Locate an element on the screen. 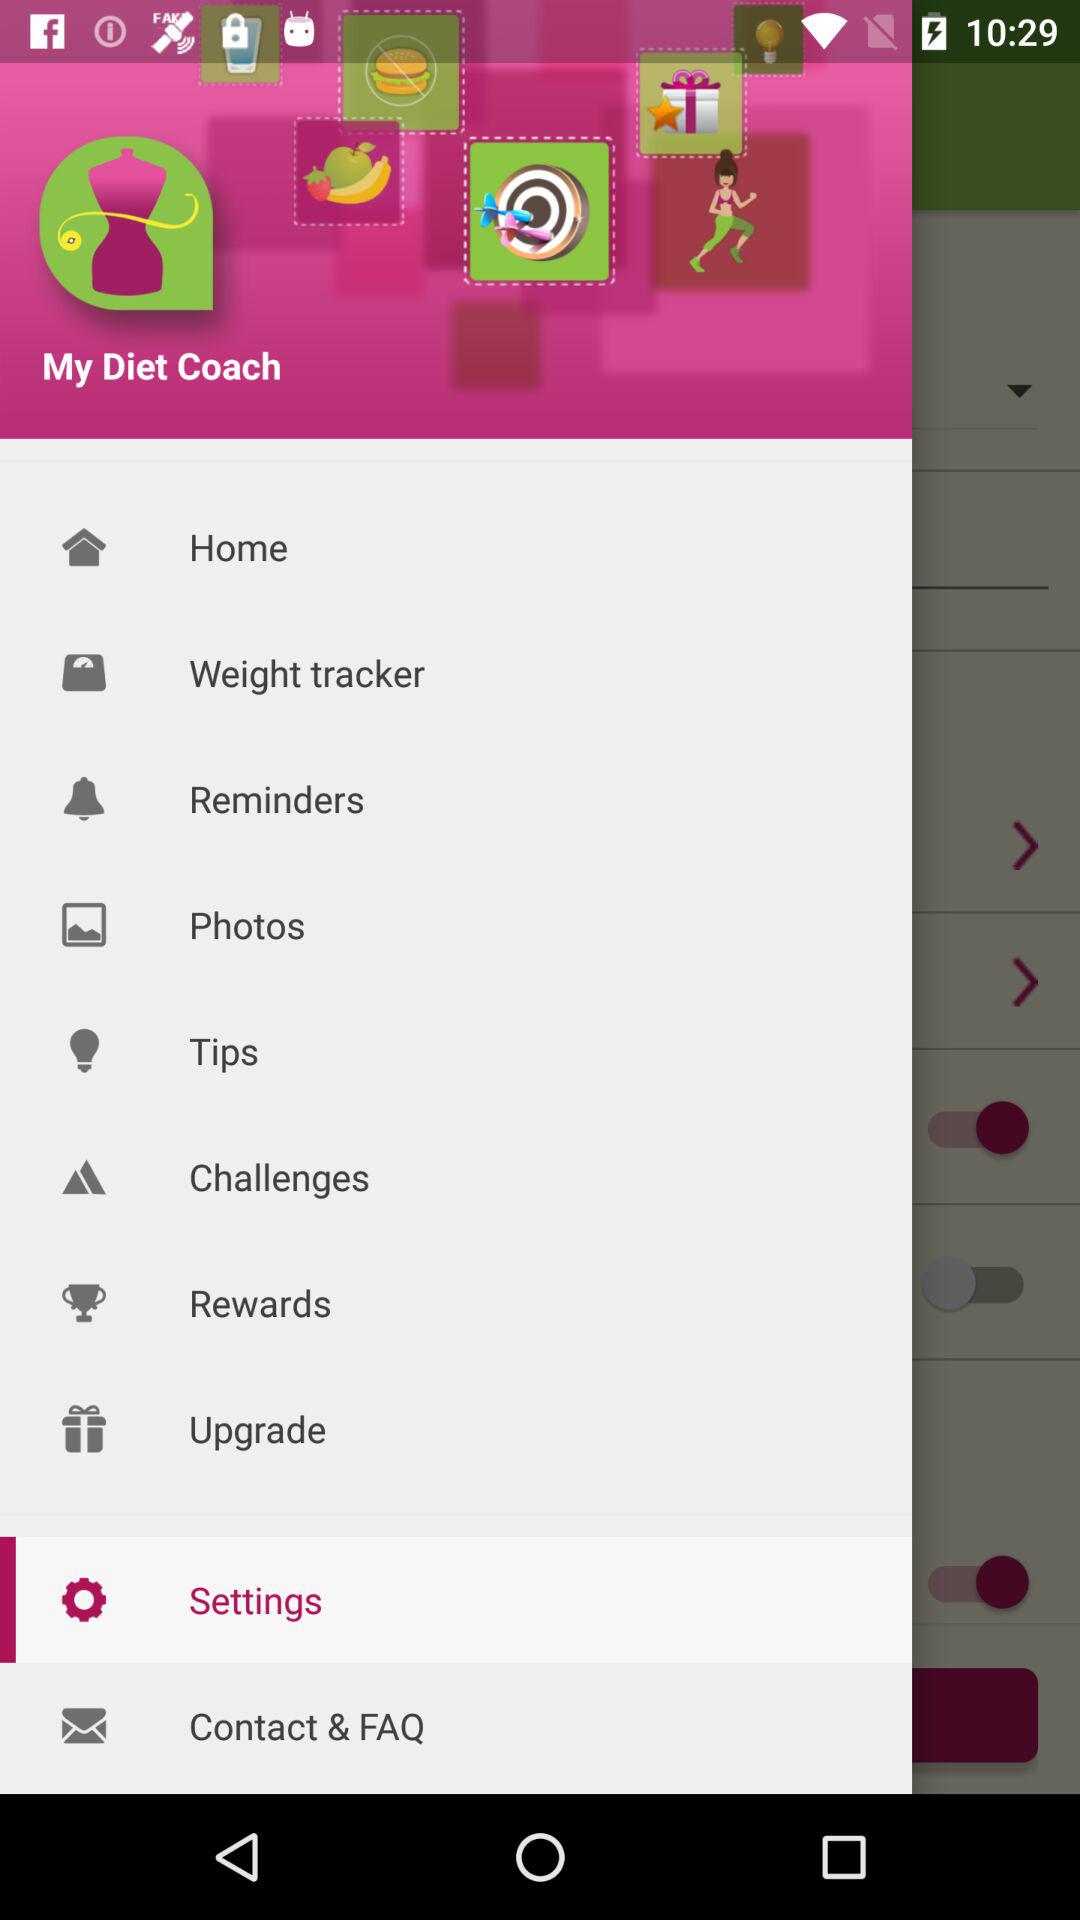 This screenshot has width=1080, height=1920. select the icon to the left of tips is located at coordinates (84, 1050).